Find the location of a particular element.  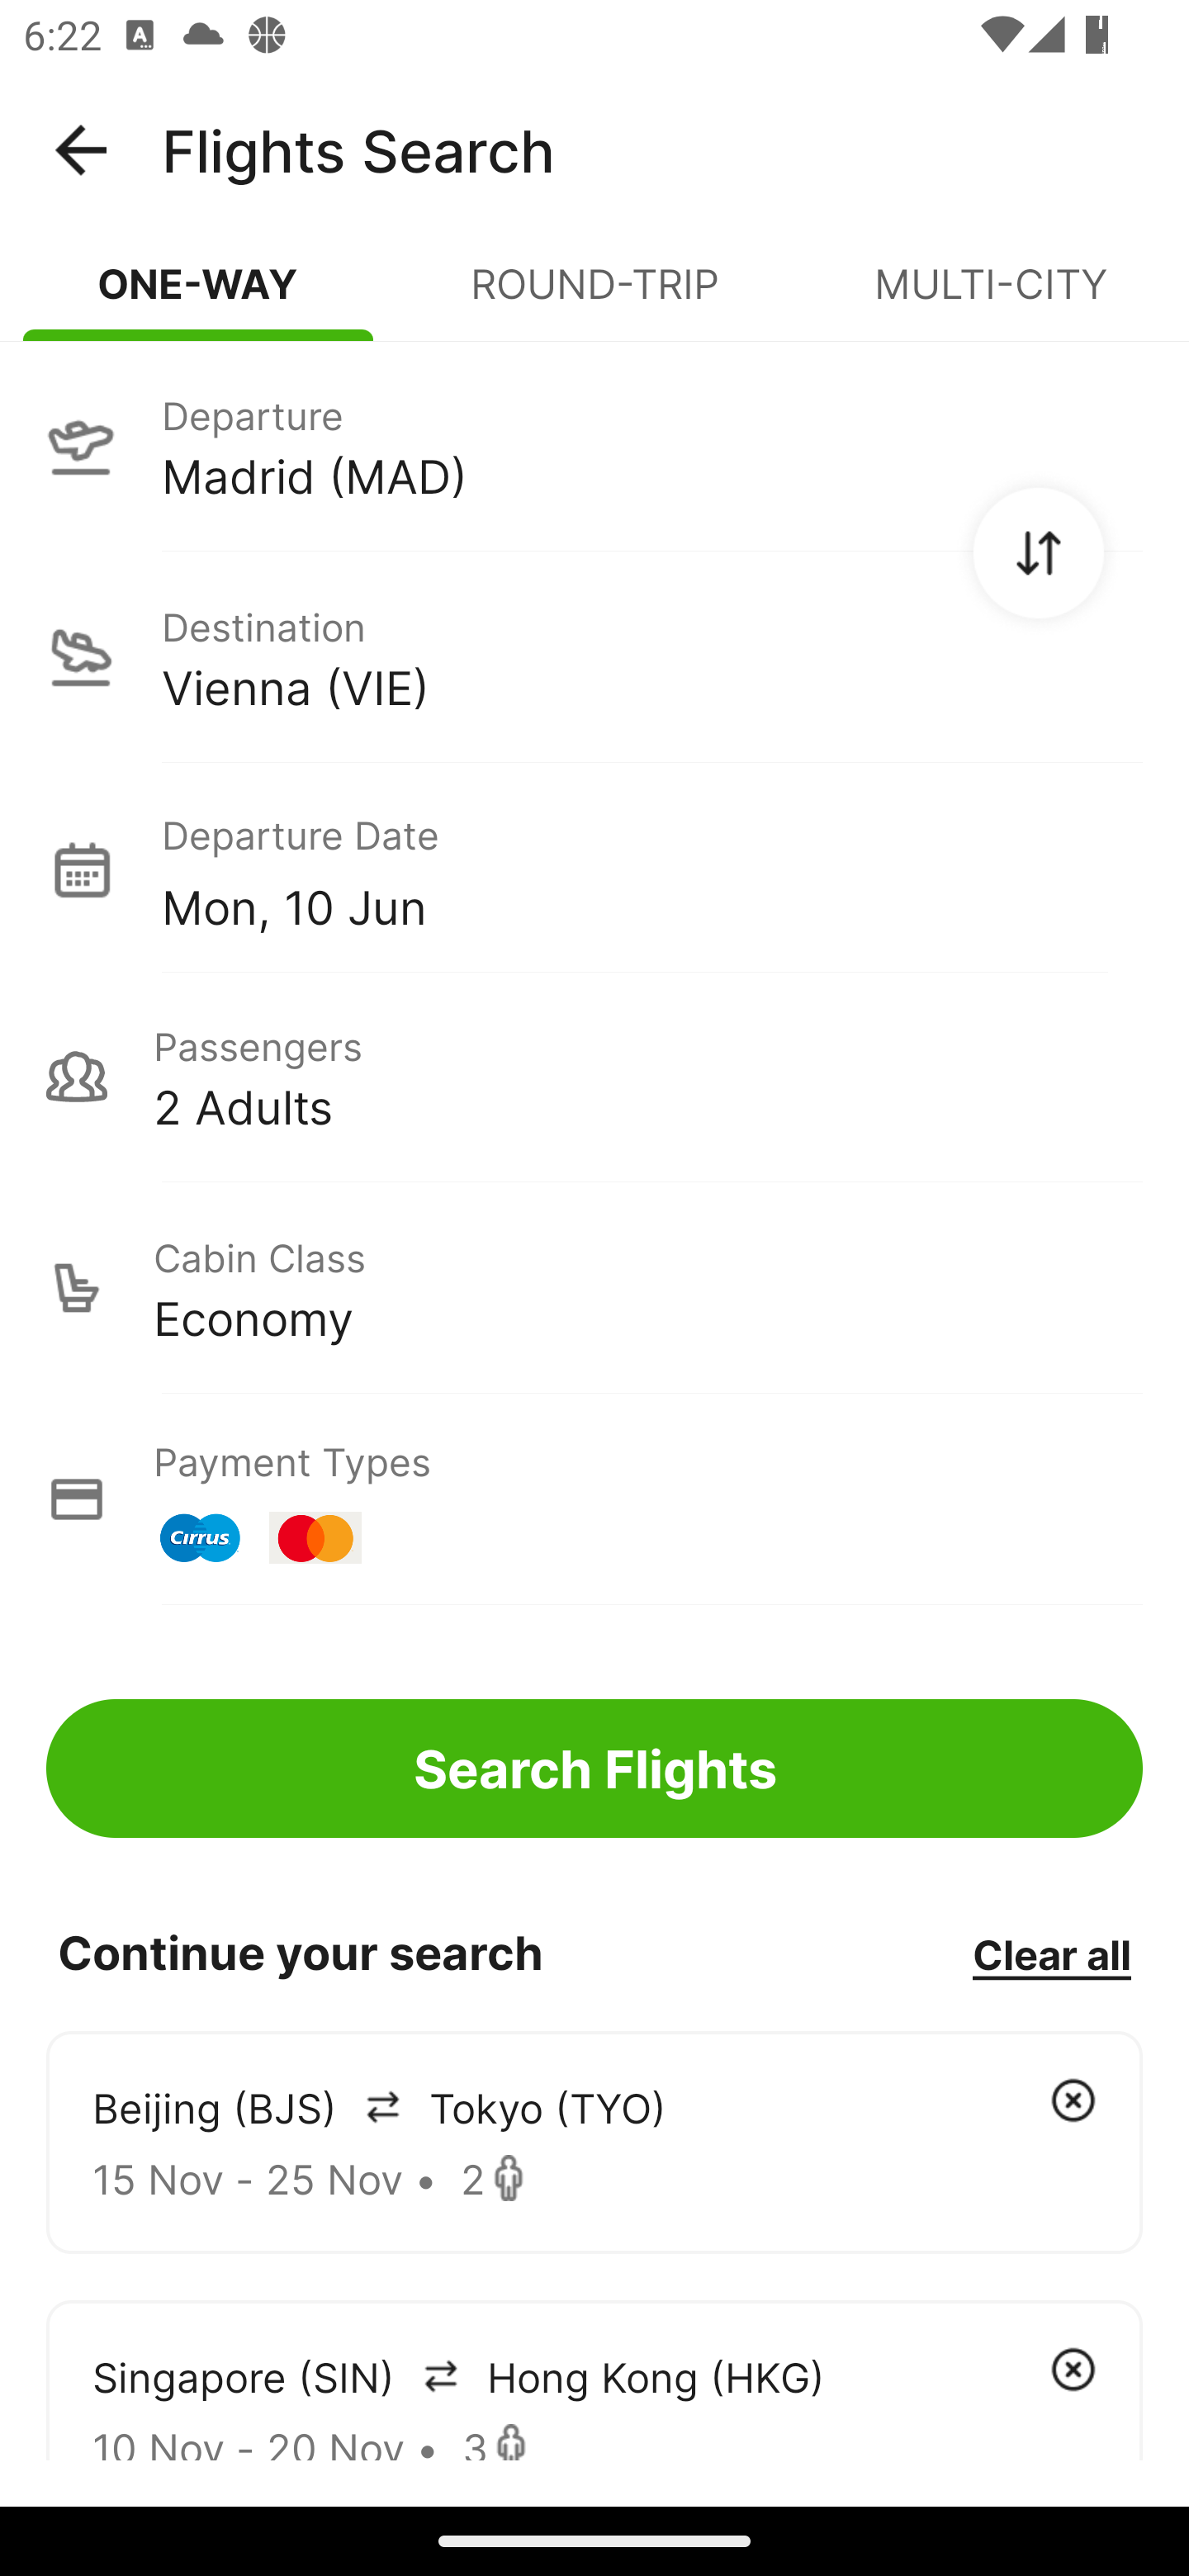

ONE-WAY is located at coordinates (198, 297).